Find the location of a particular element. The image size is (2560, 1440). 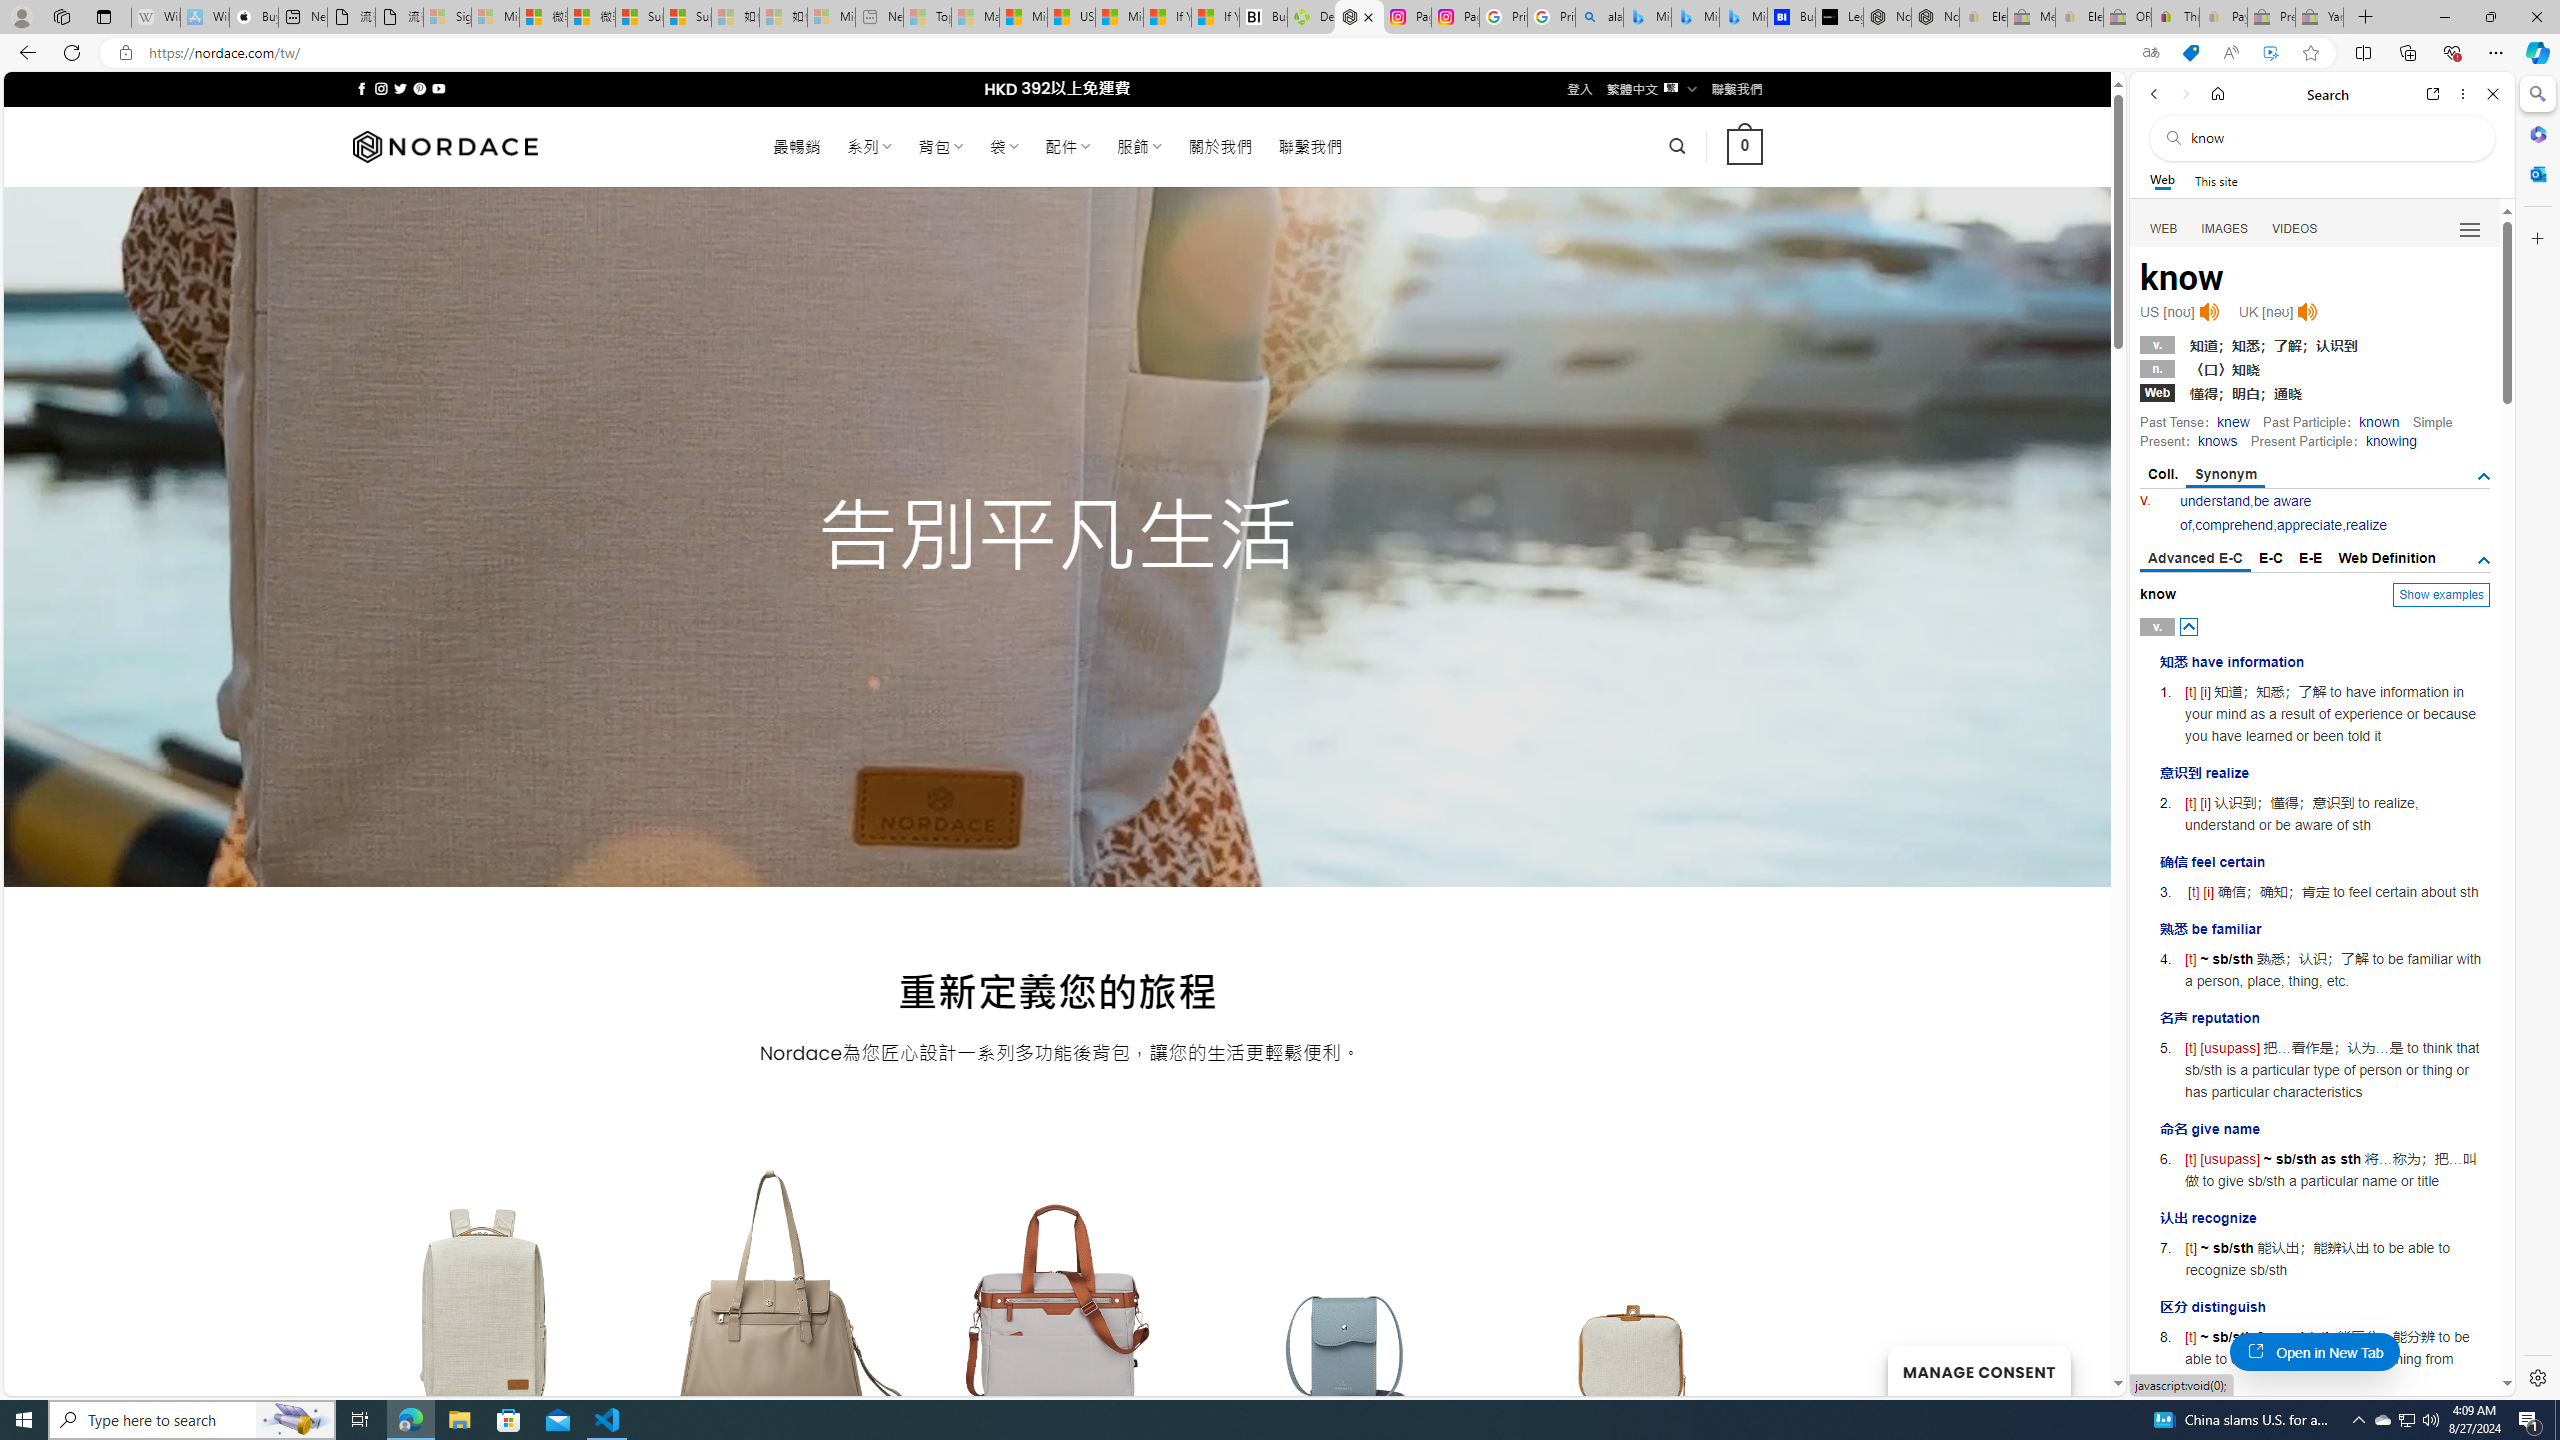

MANAGE CONSENT is located at coordinates (1978, 1370).